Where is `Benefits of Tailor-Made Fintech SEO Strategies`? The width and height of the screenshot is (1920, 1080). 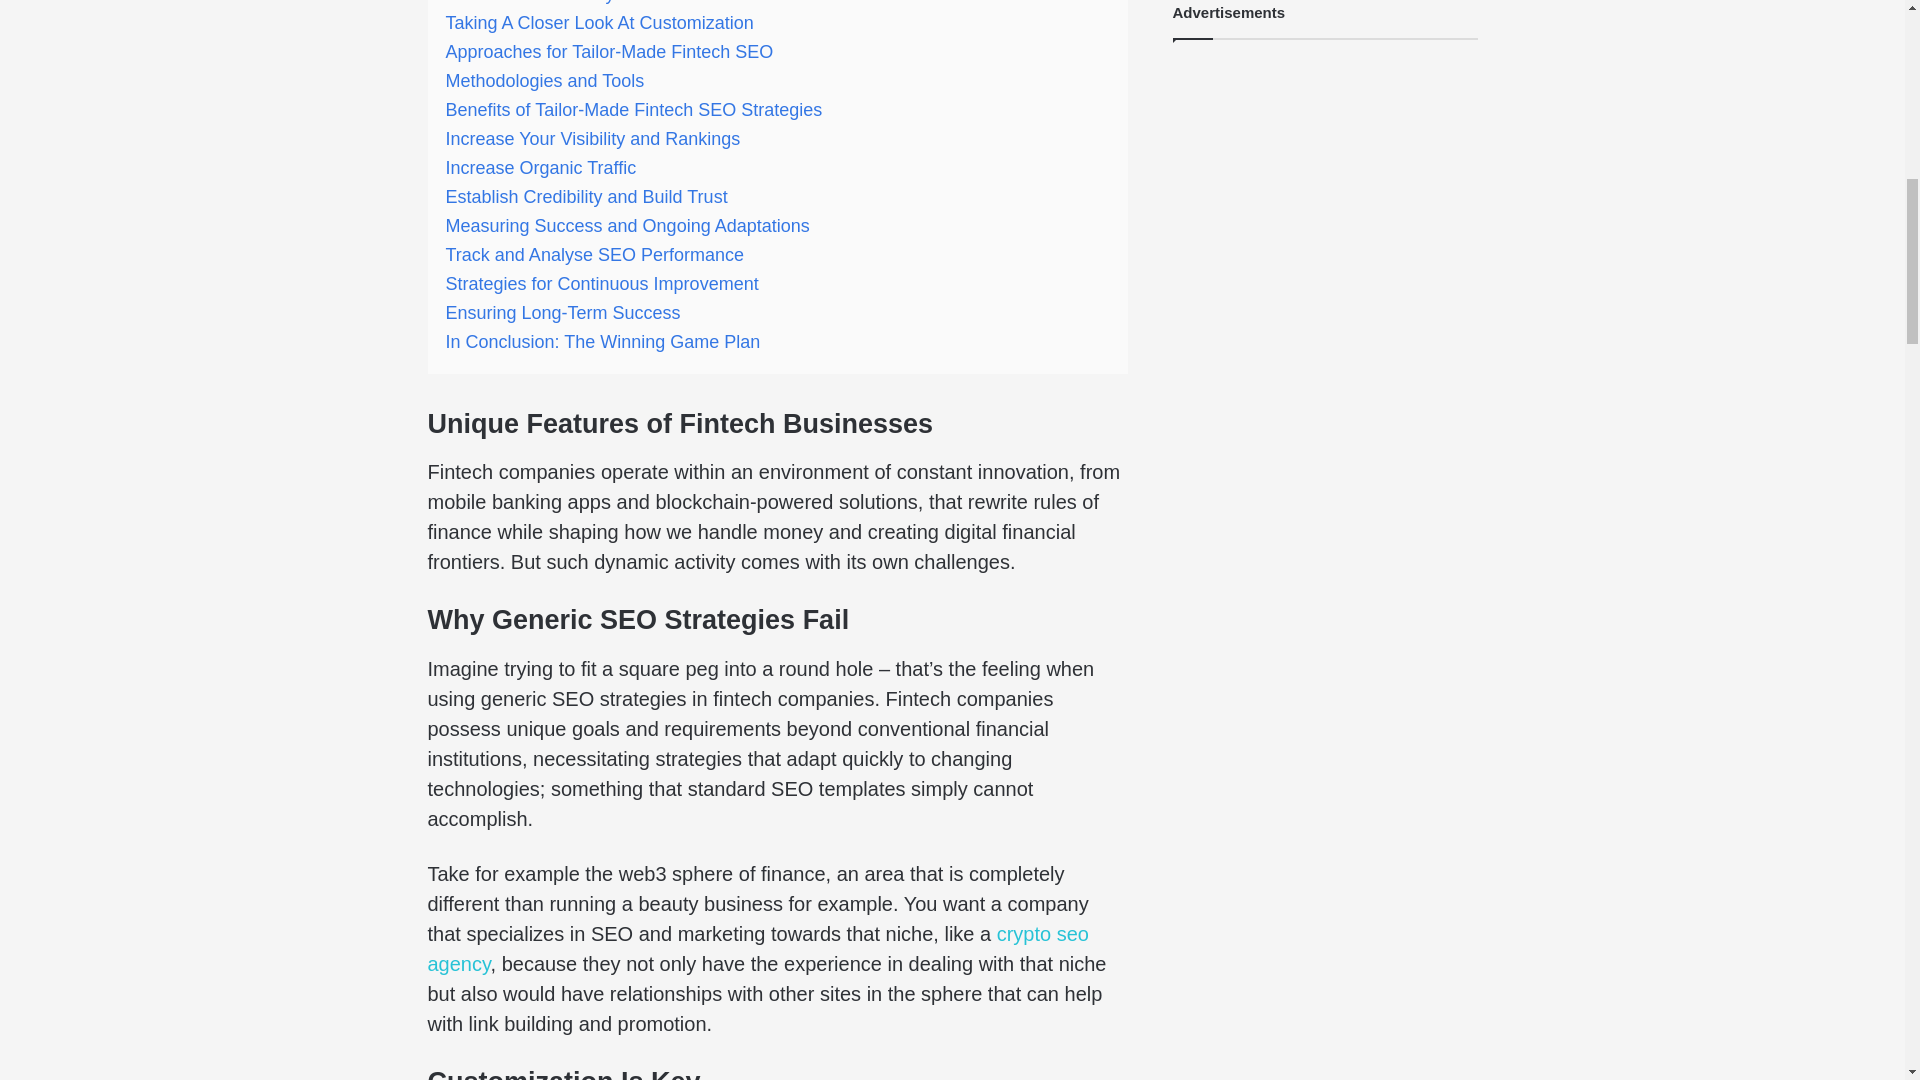 Benefits of Tailor-Made Fintech SEO Strategies is located at coordinates (634, 110).